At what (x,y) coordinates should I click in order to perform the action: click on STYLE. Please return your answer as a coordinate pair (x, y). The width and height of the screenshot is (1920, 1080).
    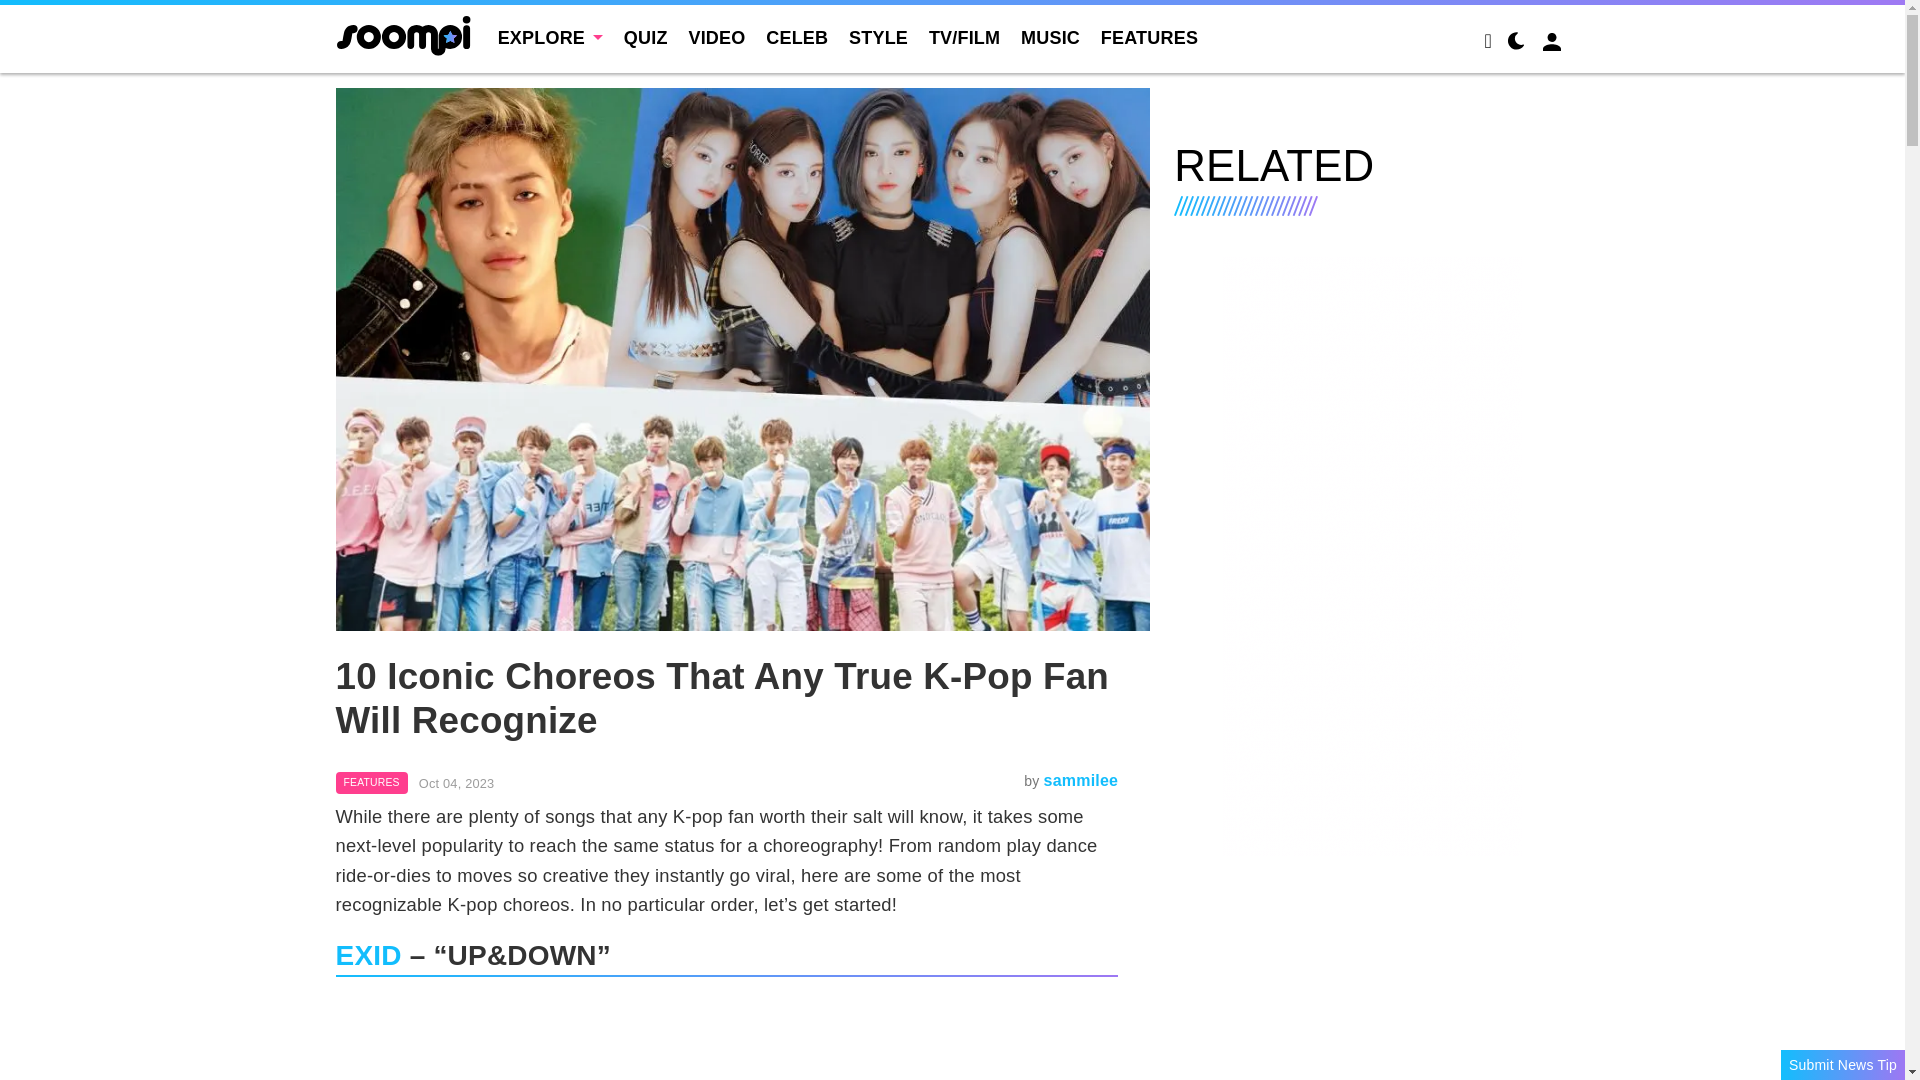
    Looking at the image, I should click on (878, 38).